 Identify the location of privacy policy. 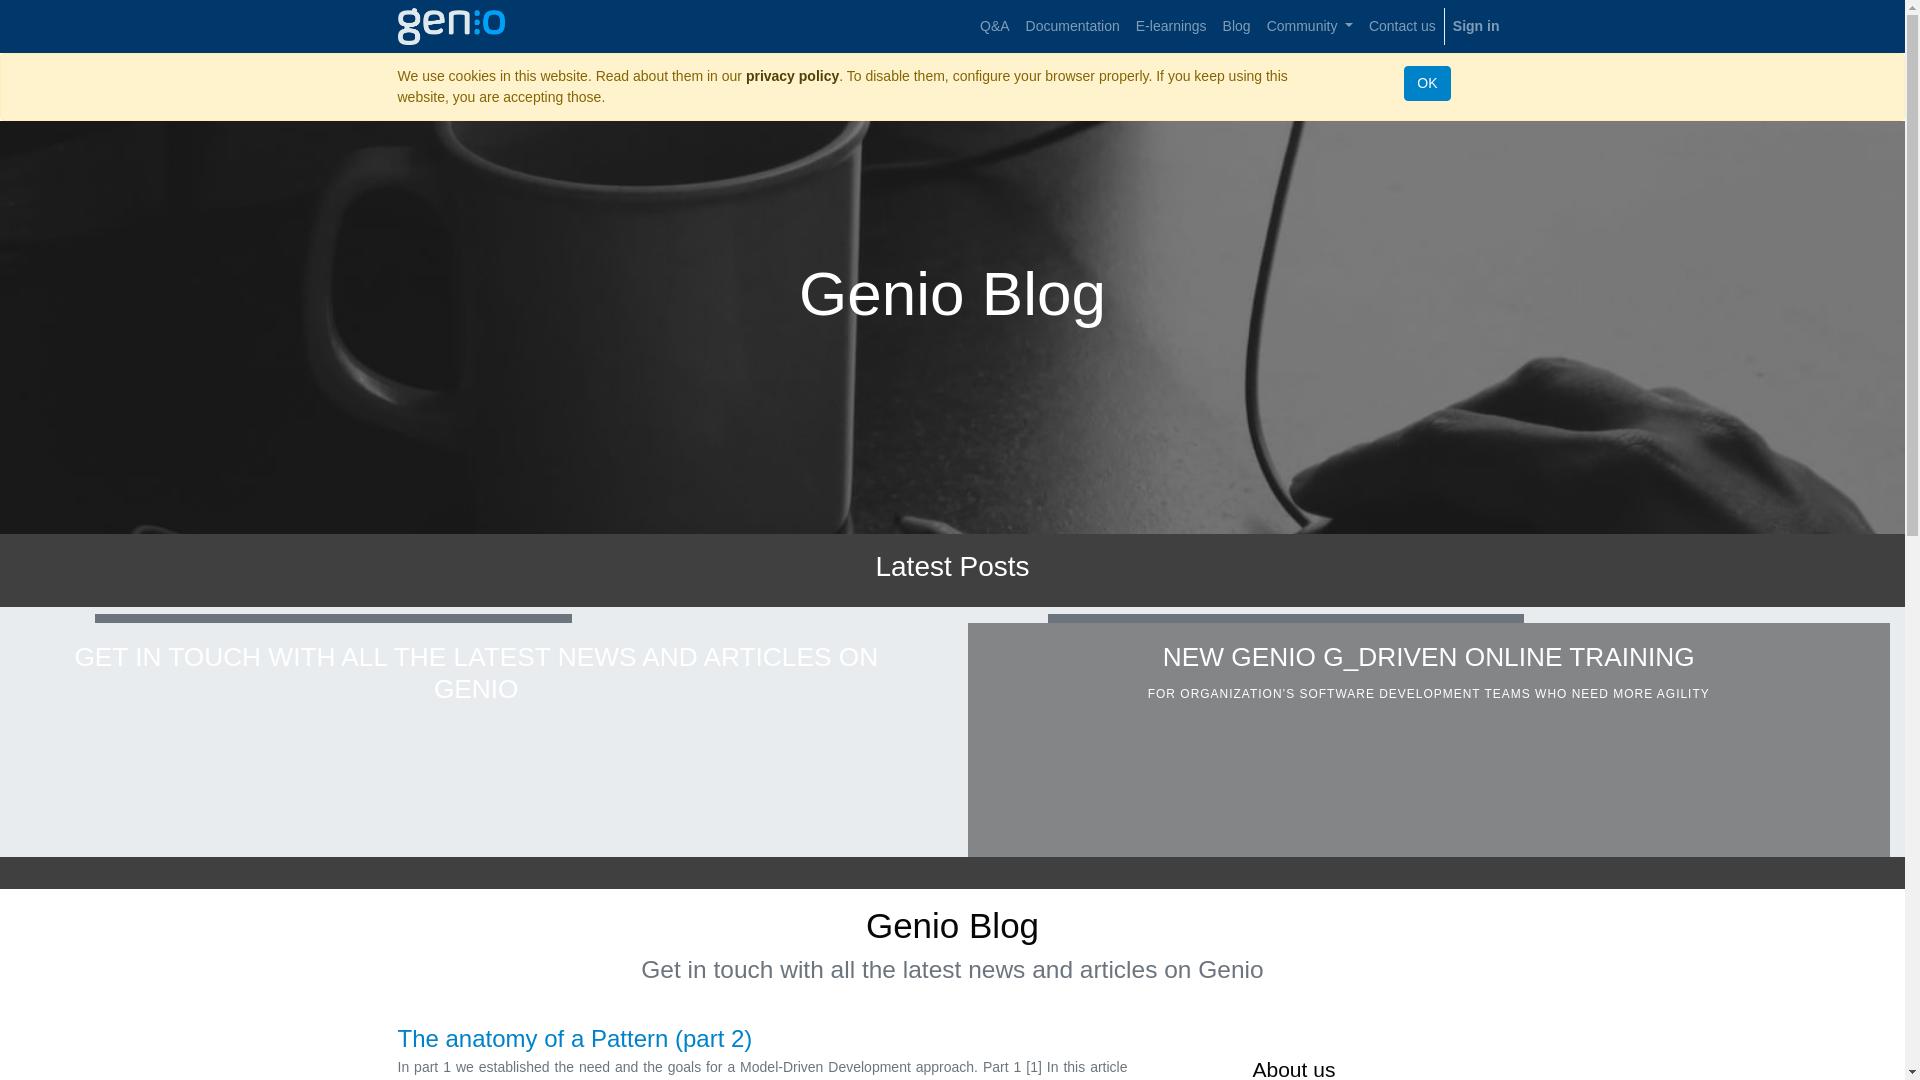
(792, 76).